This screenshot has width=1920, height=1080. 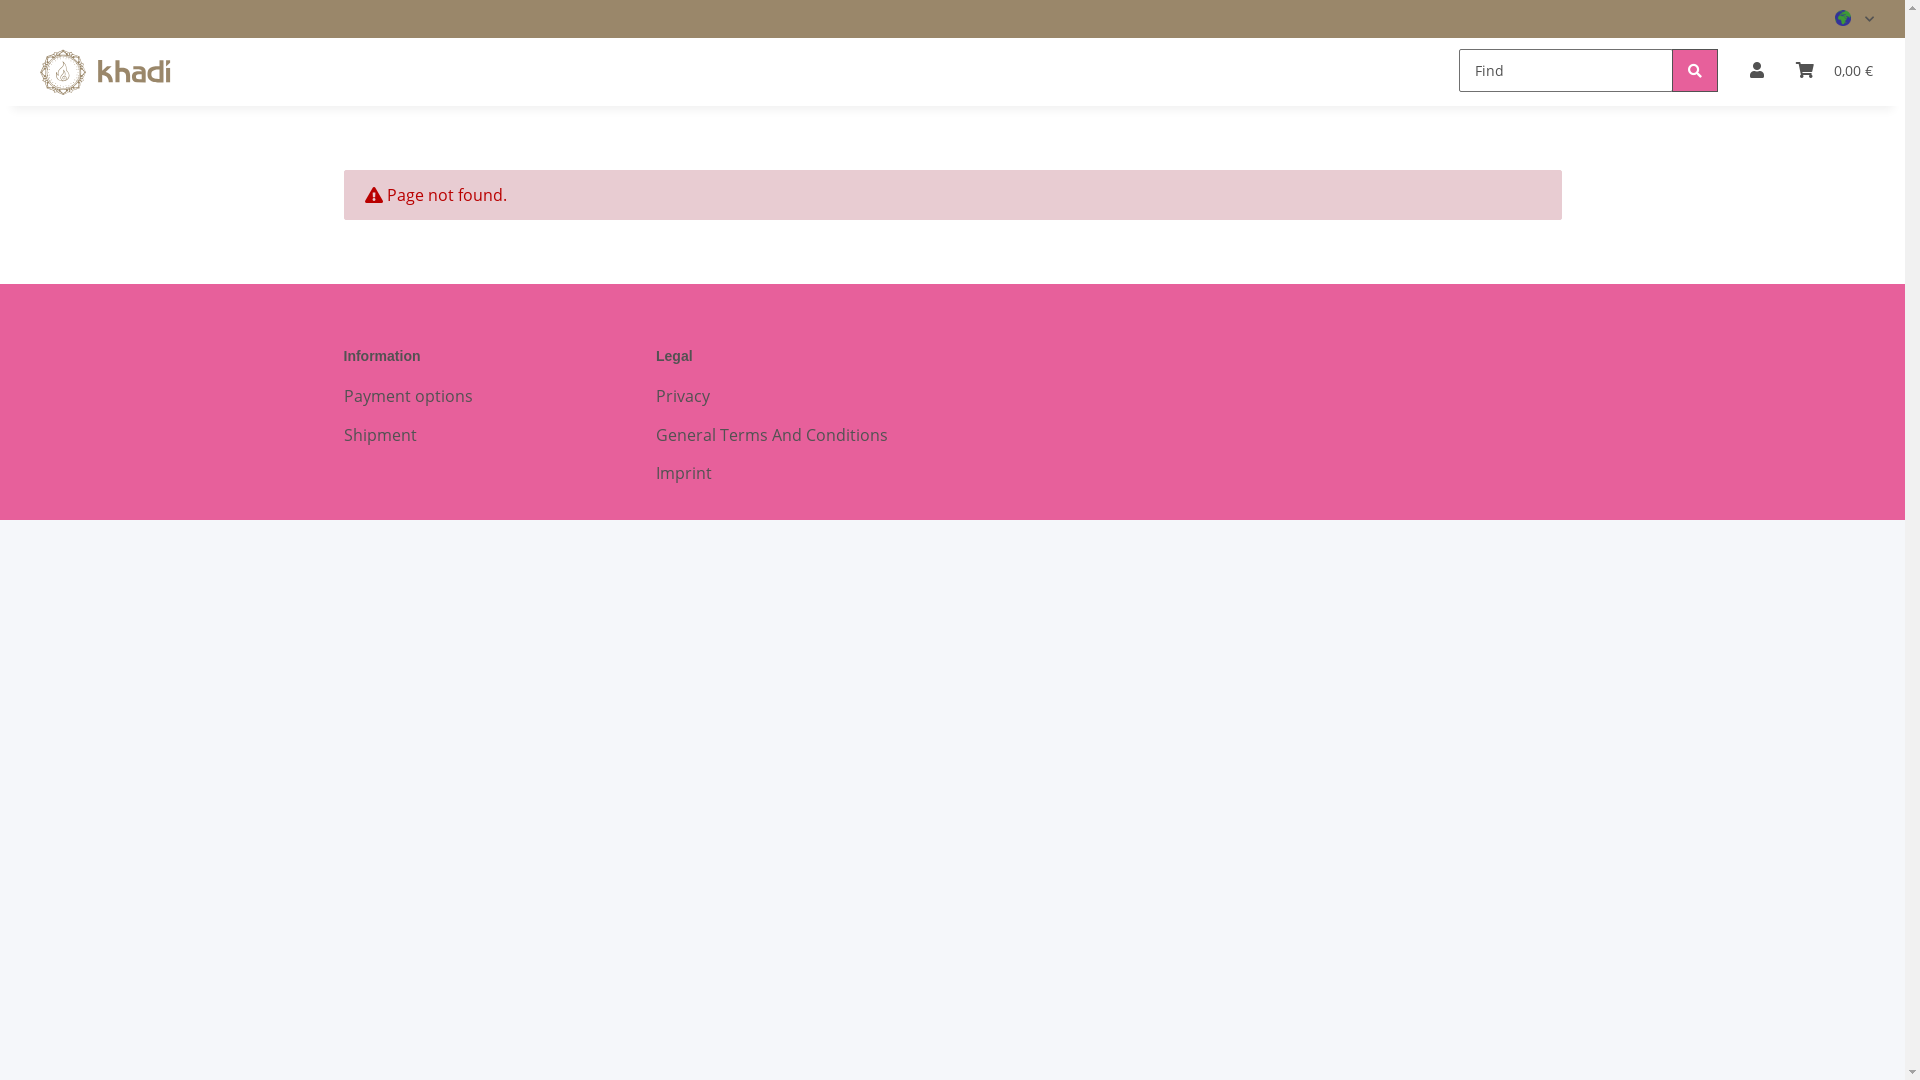 I want to click on Imprint, so click(x=796, y=473).